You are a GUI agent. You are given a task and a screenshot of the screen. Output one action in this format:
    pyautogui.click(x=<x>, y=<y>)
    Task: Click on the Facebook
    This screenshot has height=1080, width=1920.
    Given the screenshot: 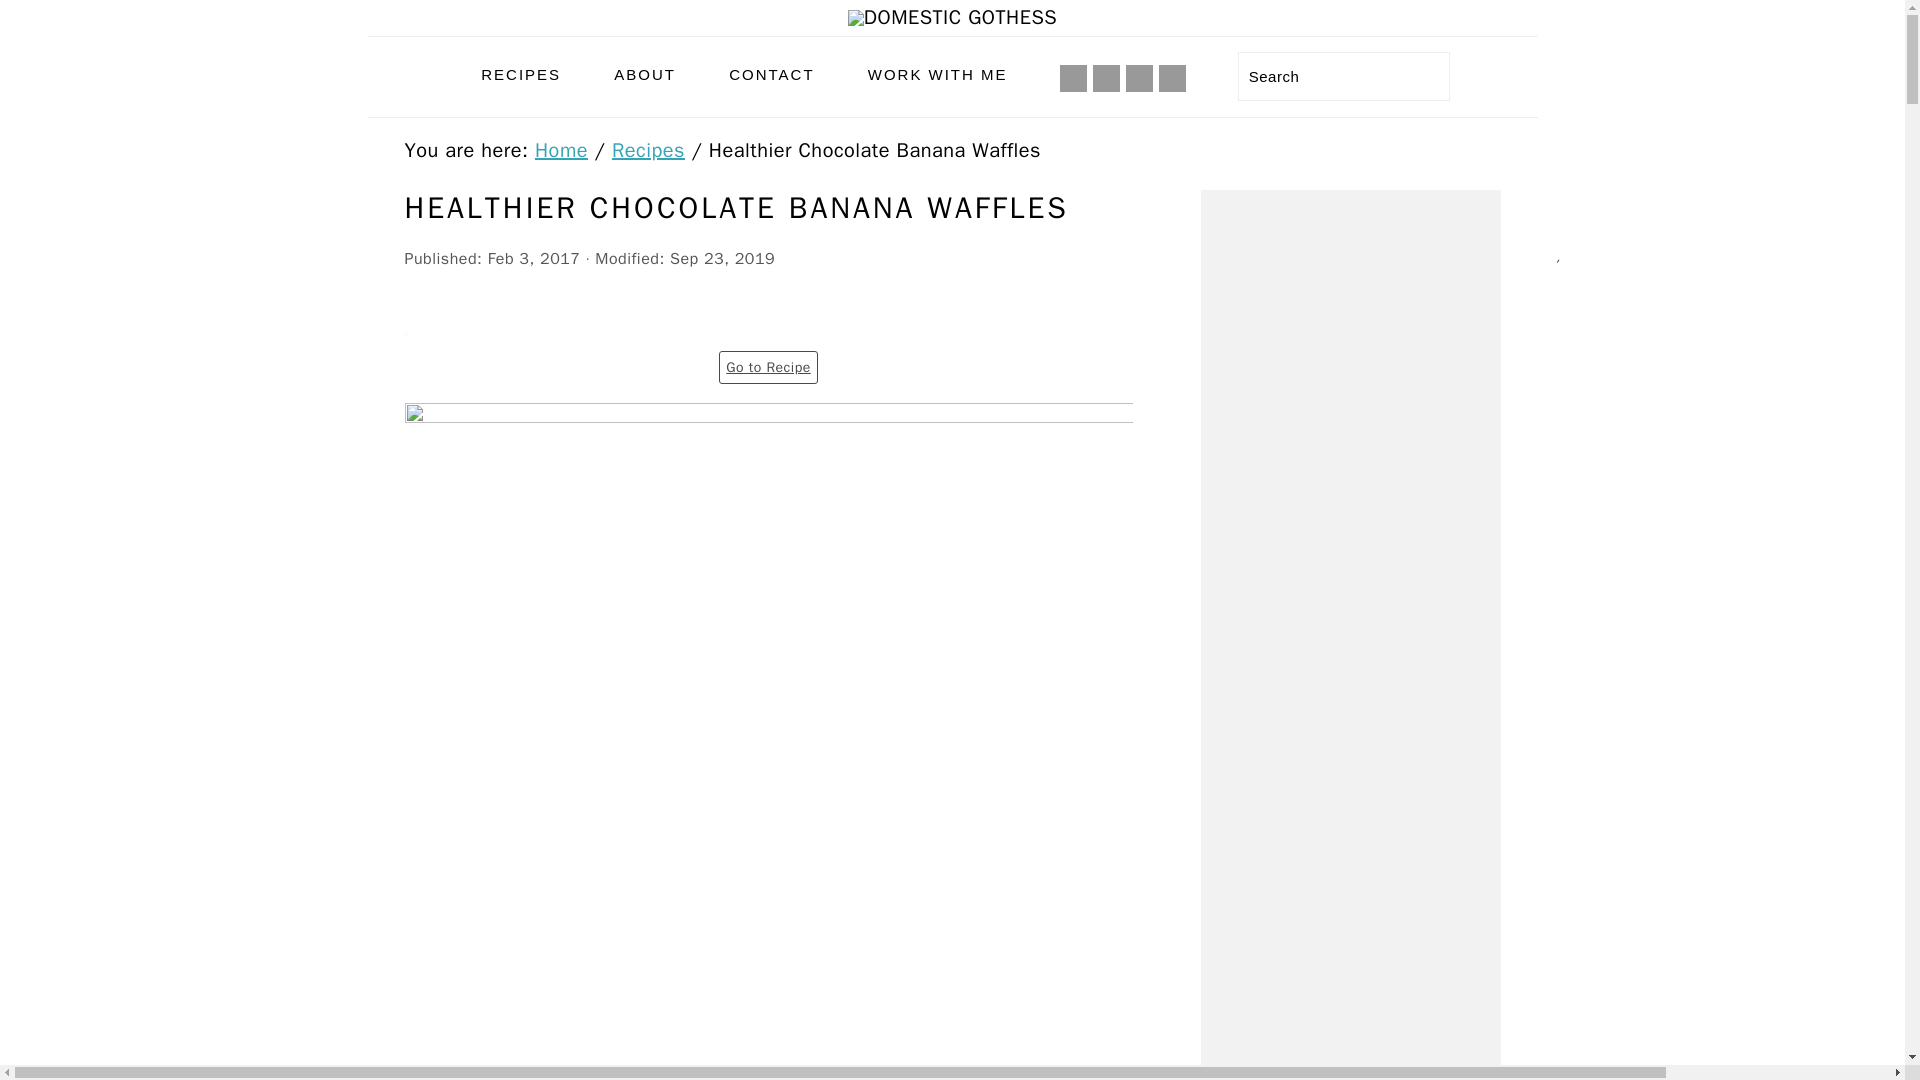 What is the action you would take?
    pyautogui.click(x=1073, y=78)
    